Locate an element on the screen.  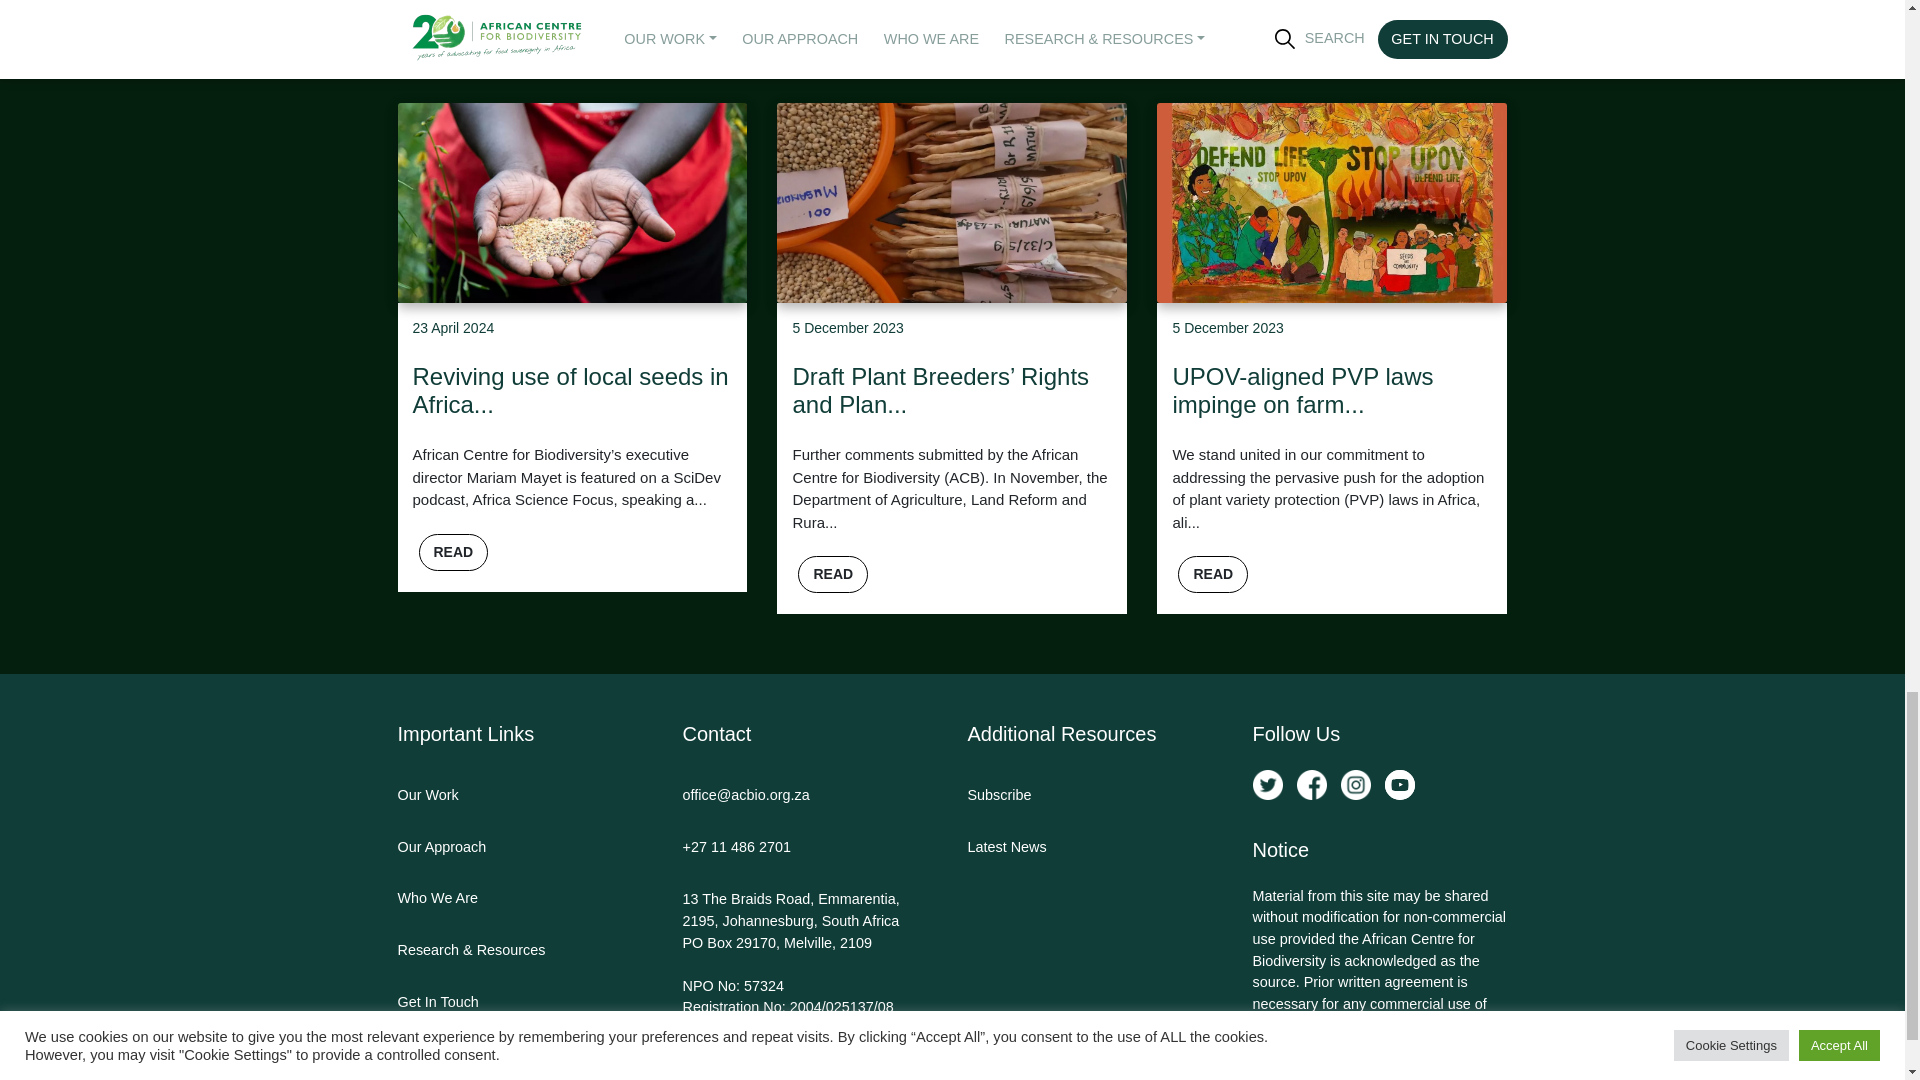
Reviving use of local seeds in African farming is located at coordinates (572, 201).